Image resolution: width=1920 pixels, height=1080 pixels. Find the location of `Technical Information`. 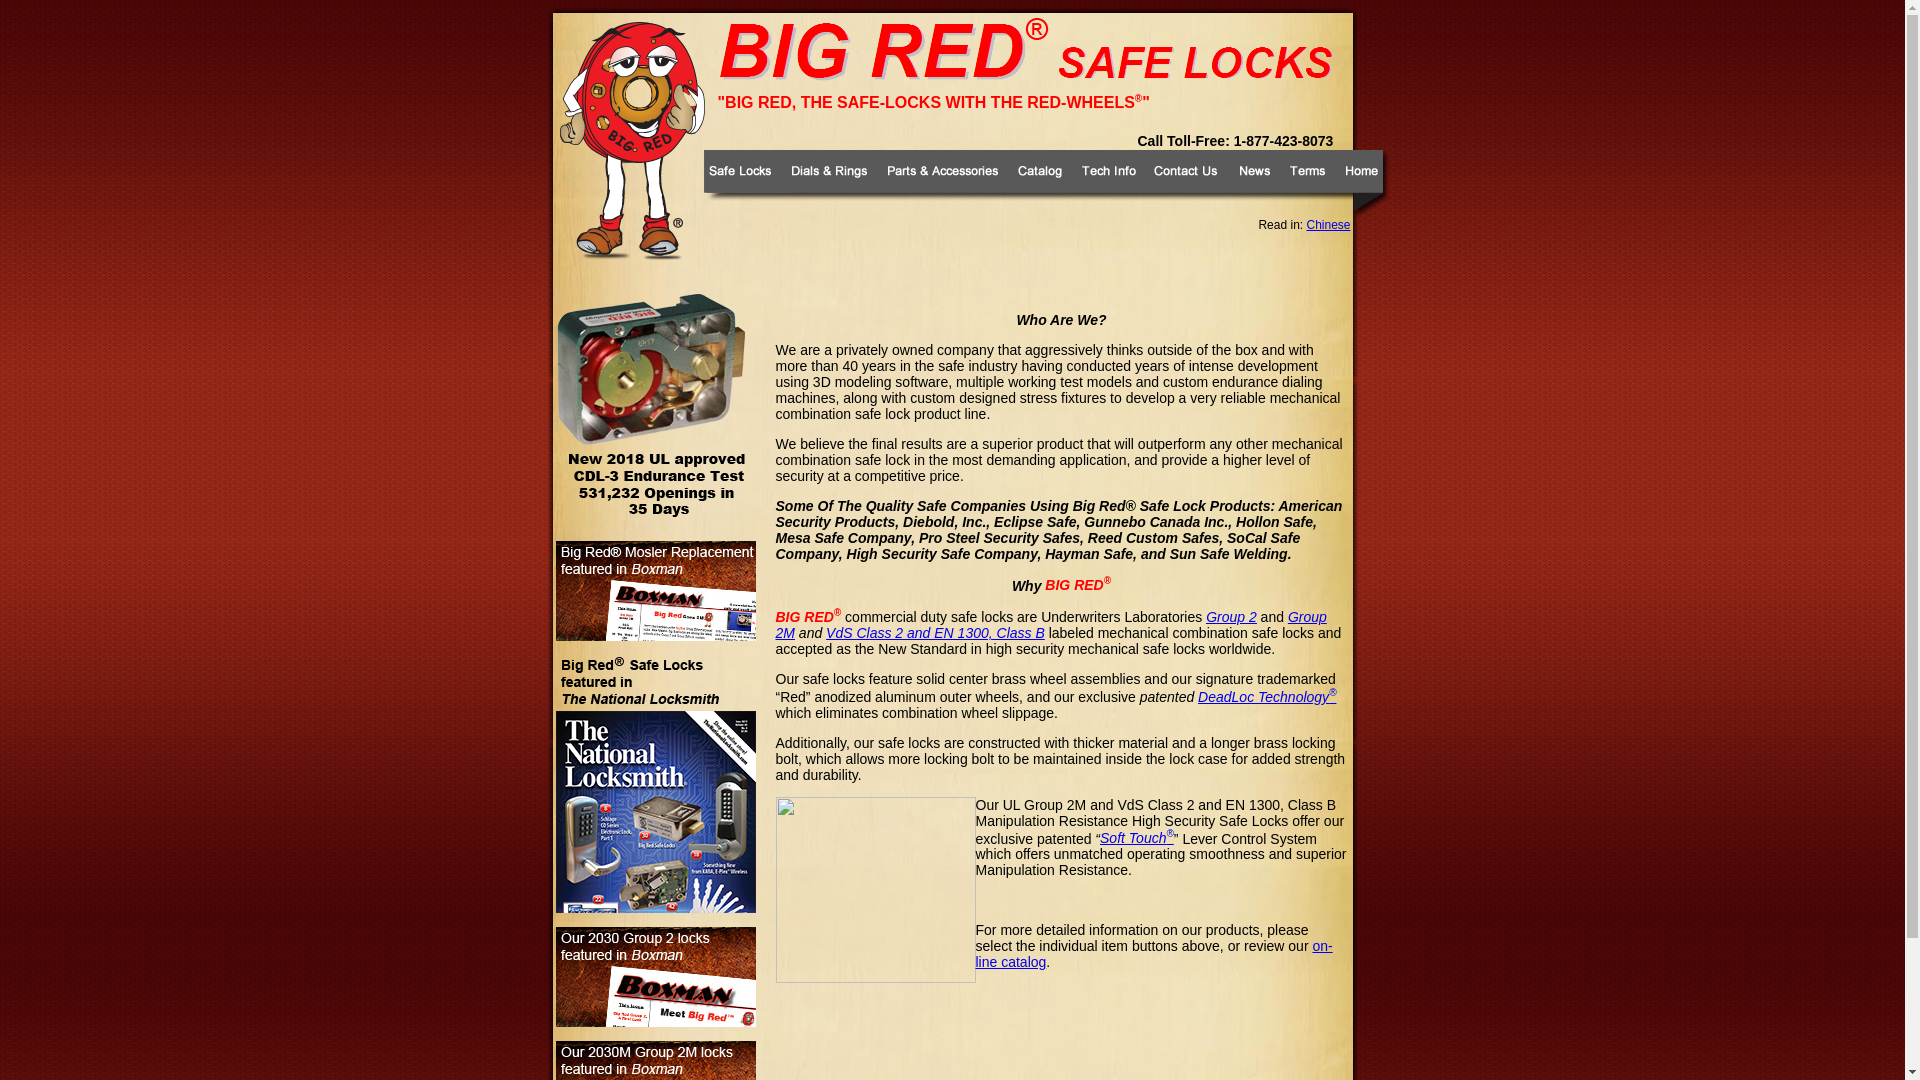

Technical Information is located at coordinates (1106, 182).